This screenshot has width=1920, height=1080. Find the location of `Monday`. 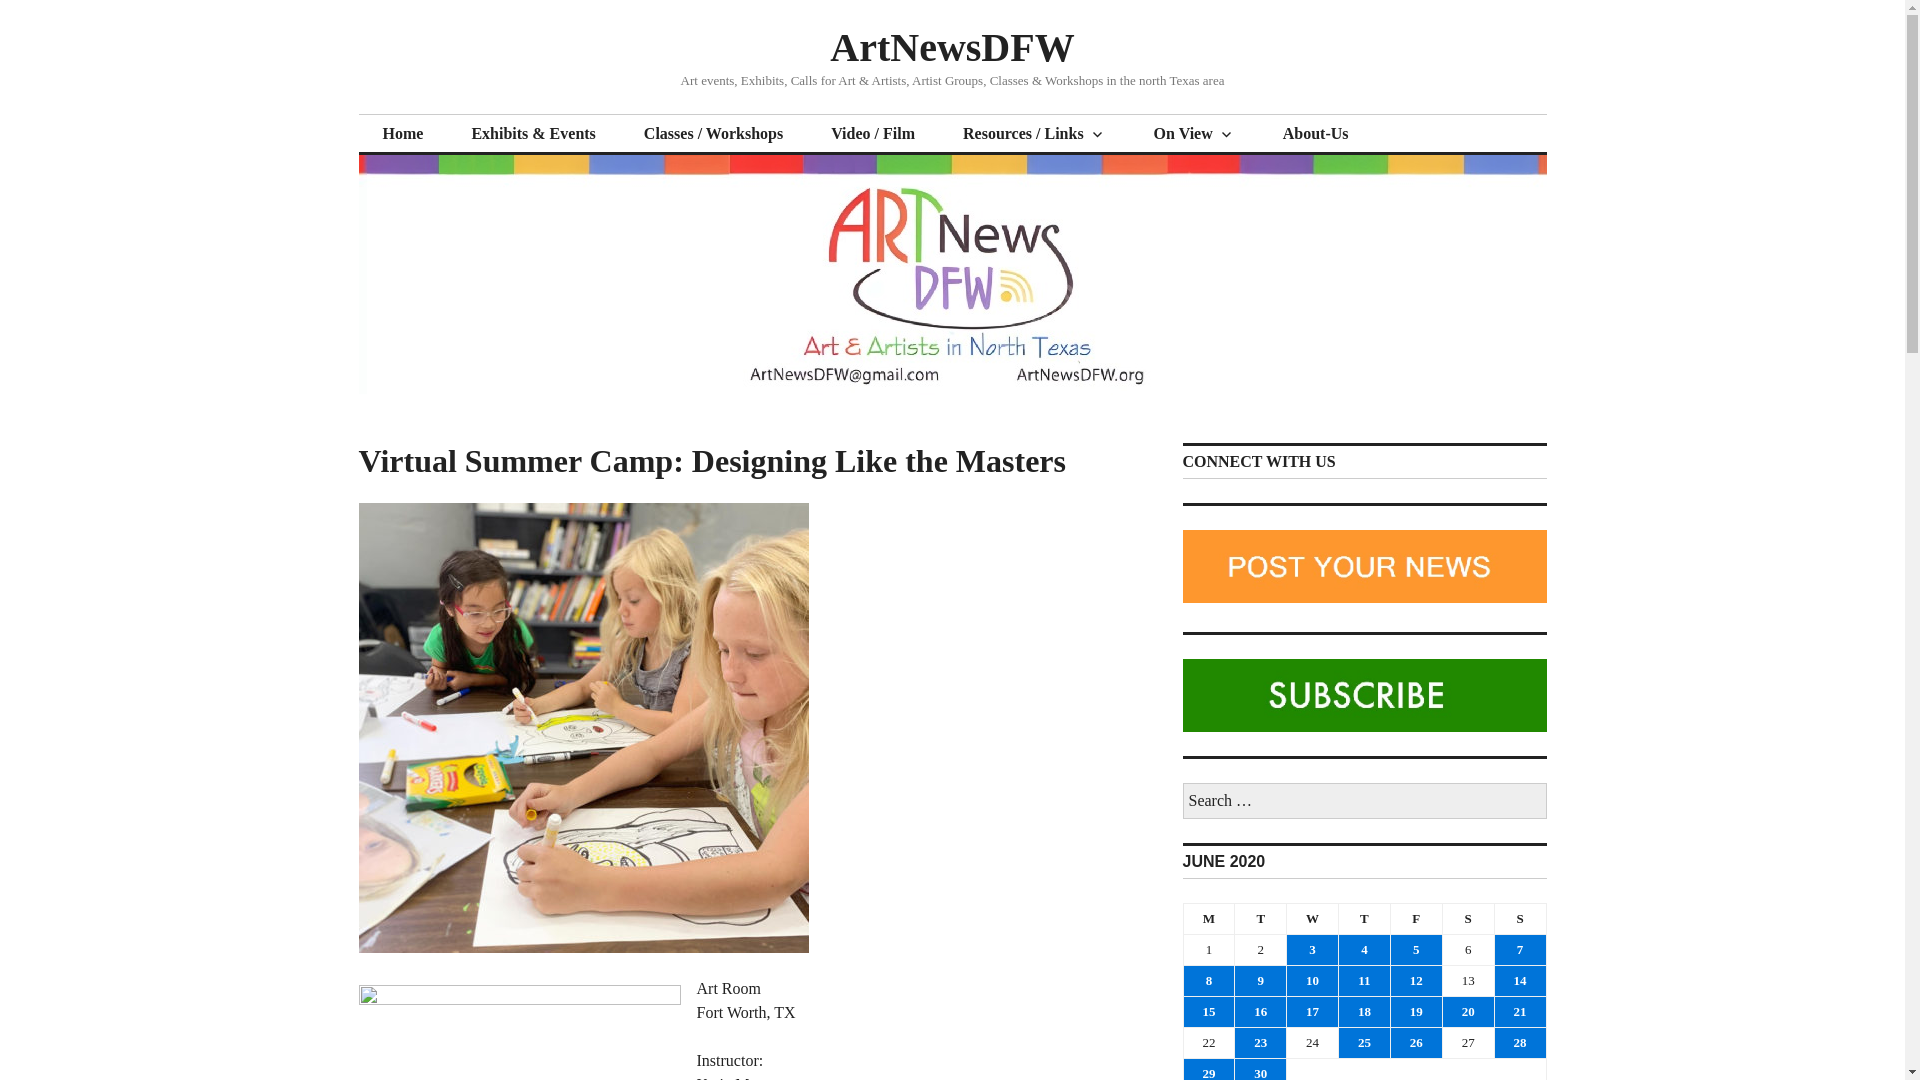

Monday is located at coordinates (1208, 918).